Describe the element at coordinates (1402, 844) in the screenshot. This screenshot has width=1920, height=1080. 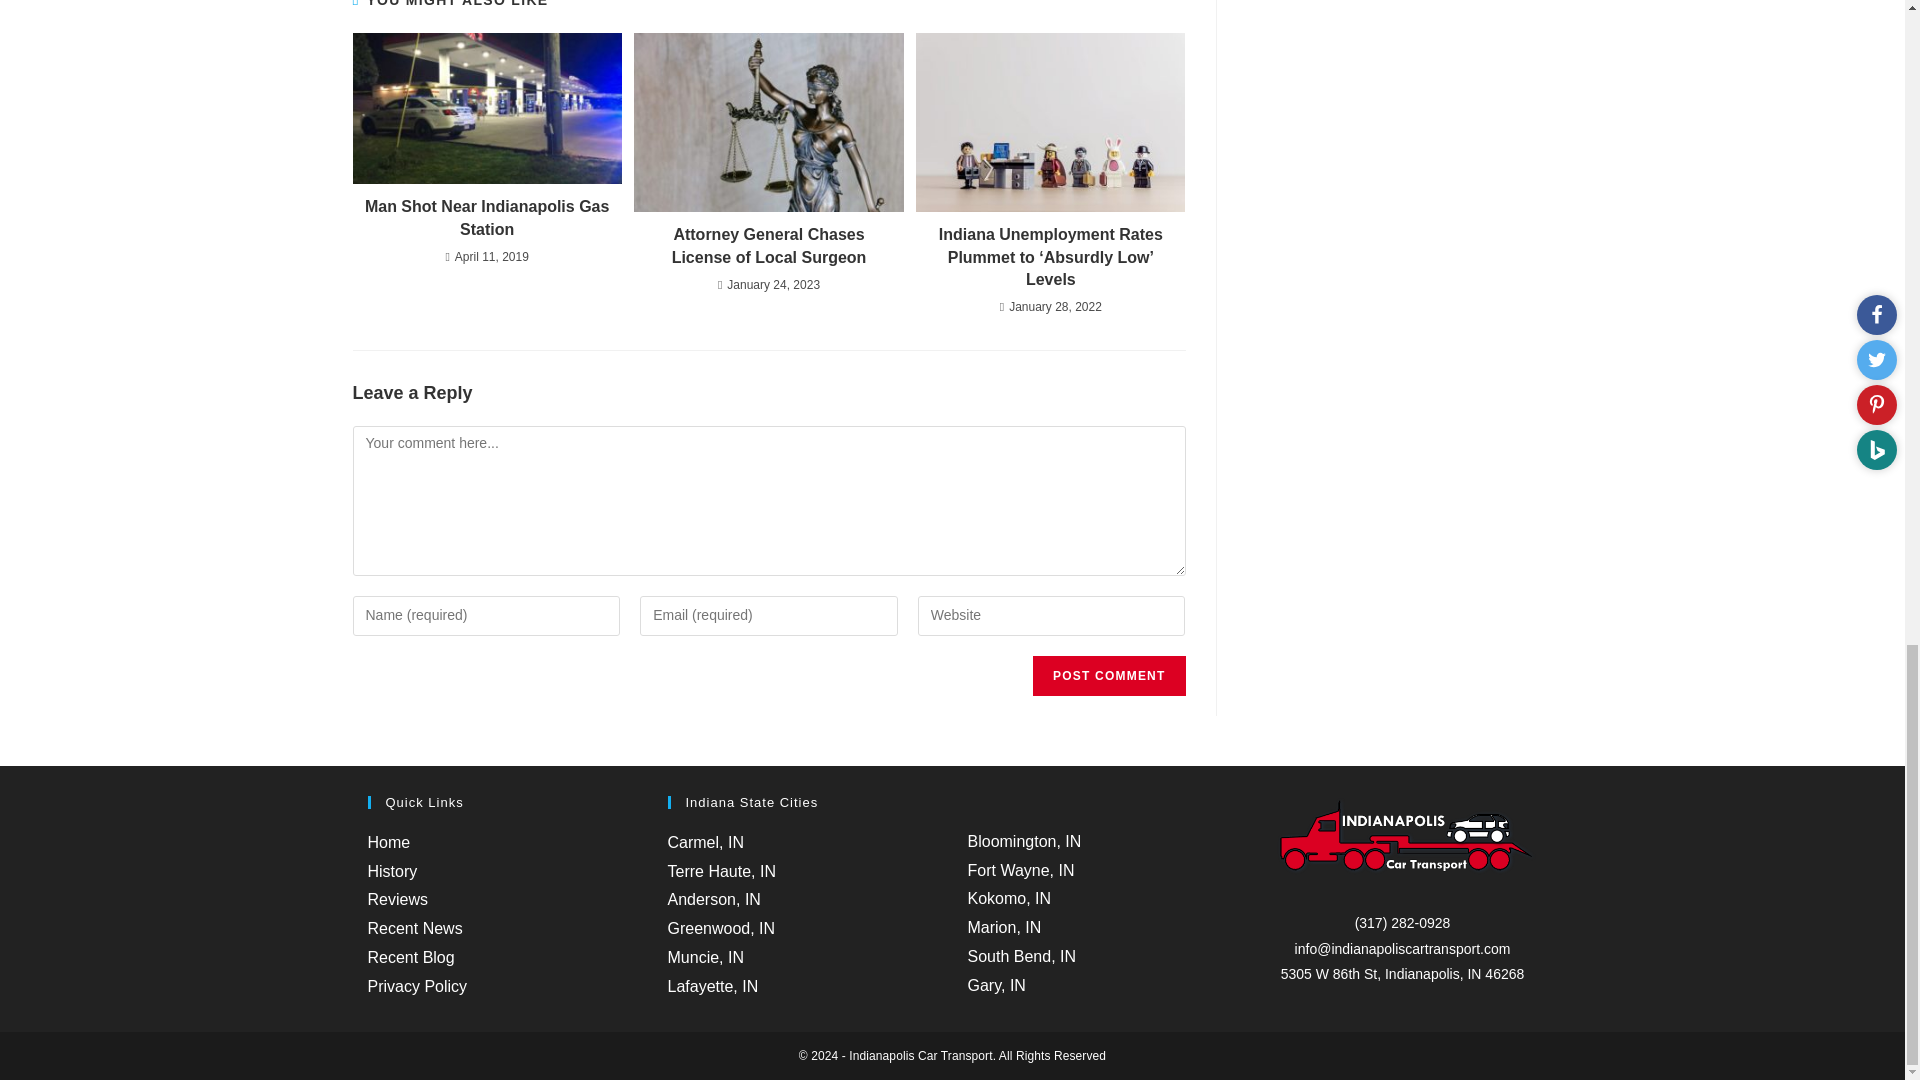
I see `Indianapolis Car Transport` at that location.